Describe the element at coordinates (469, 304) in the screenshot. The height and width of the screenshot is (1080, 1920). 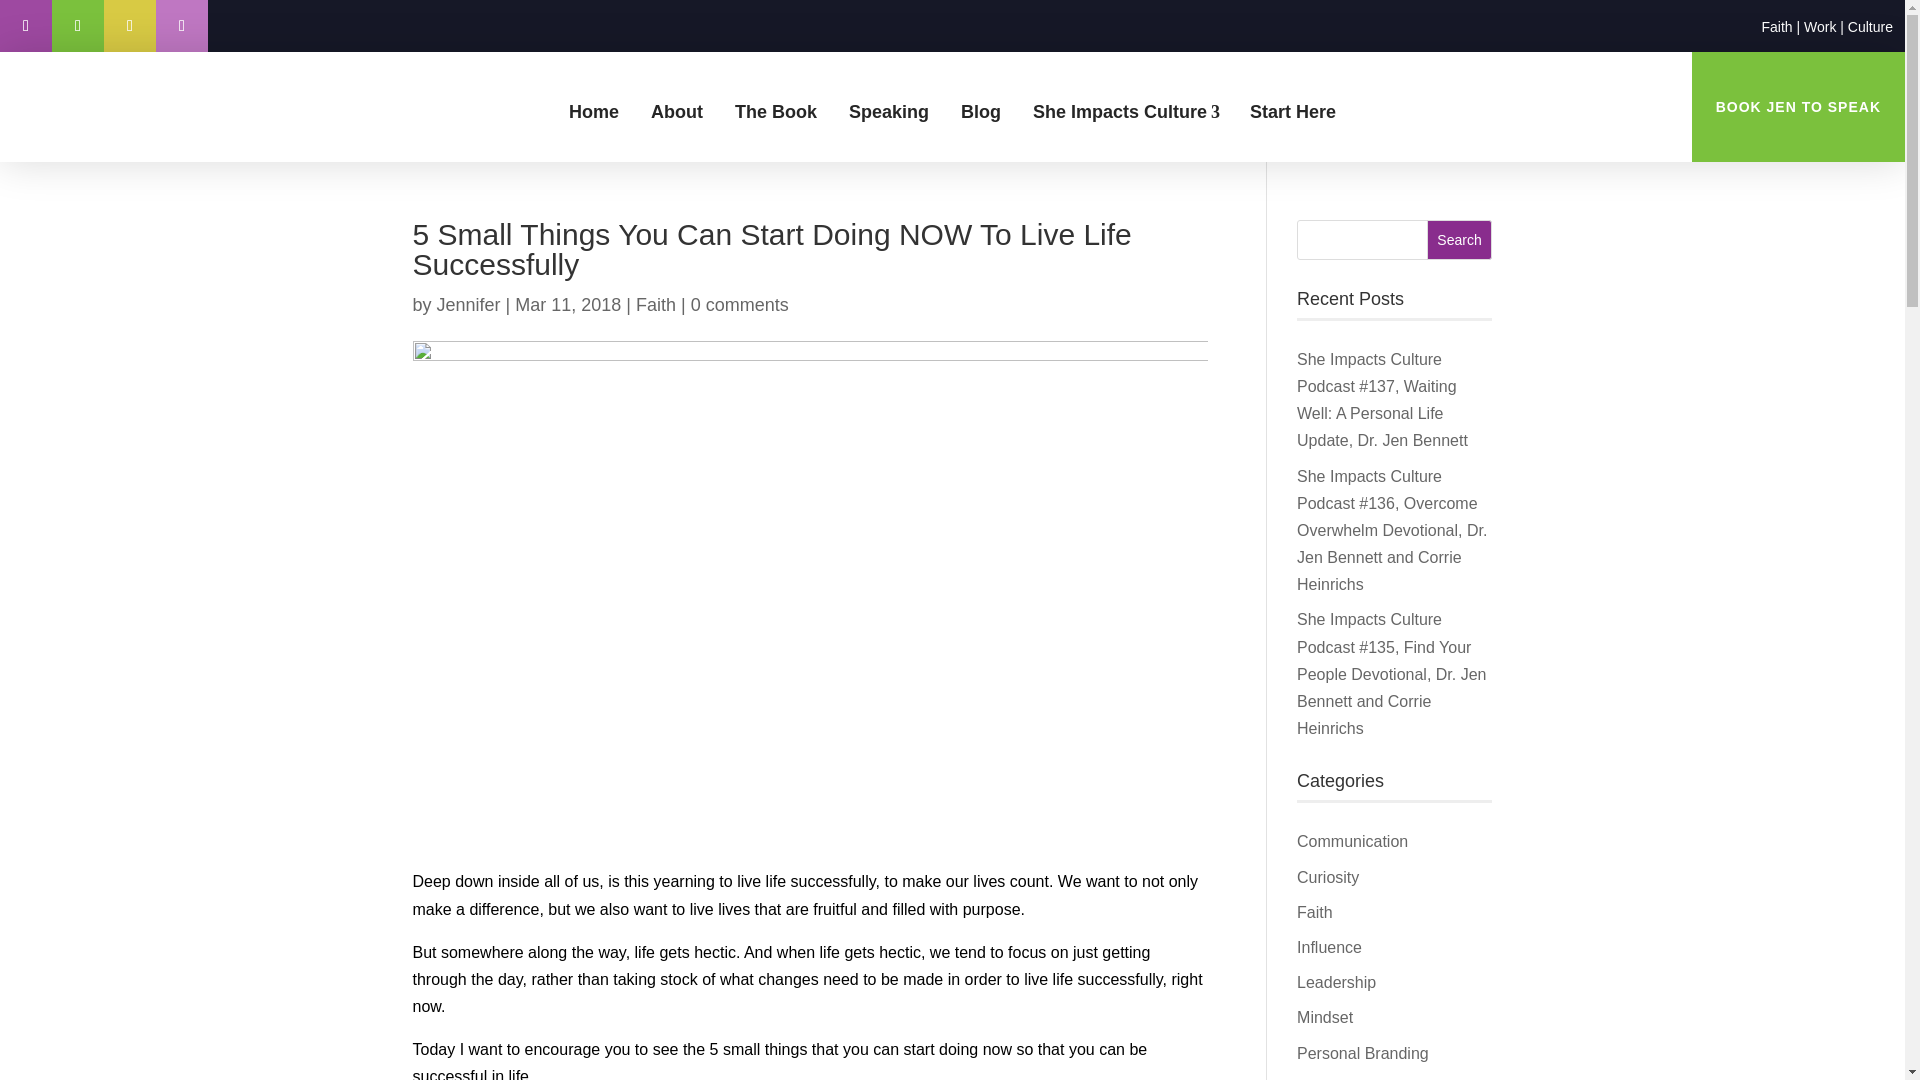
I see `Posts by Jennifer` at that location.